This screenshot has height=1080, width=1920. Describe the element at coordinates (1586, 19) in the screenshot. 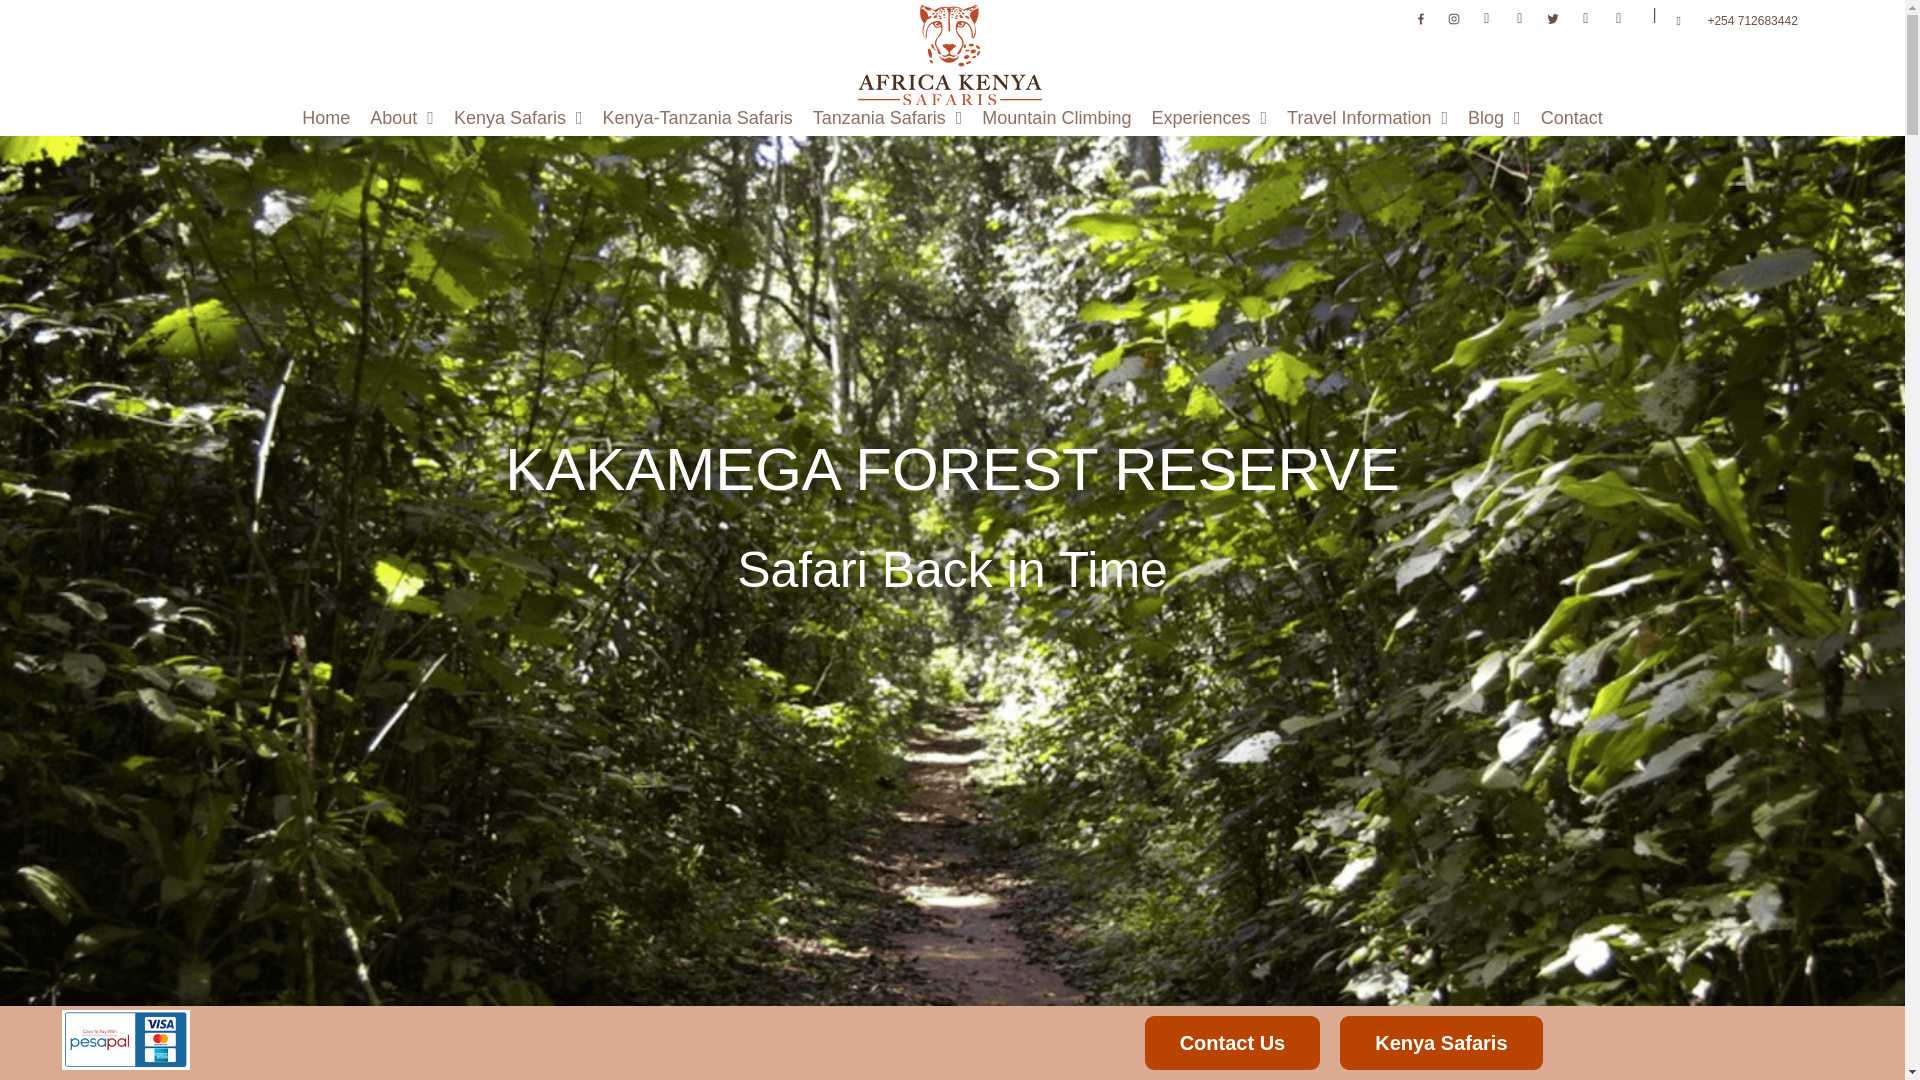

I see `Linkedin` at that location.